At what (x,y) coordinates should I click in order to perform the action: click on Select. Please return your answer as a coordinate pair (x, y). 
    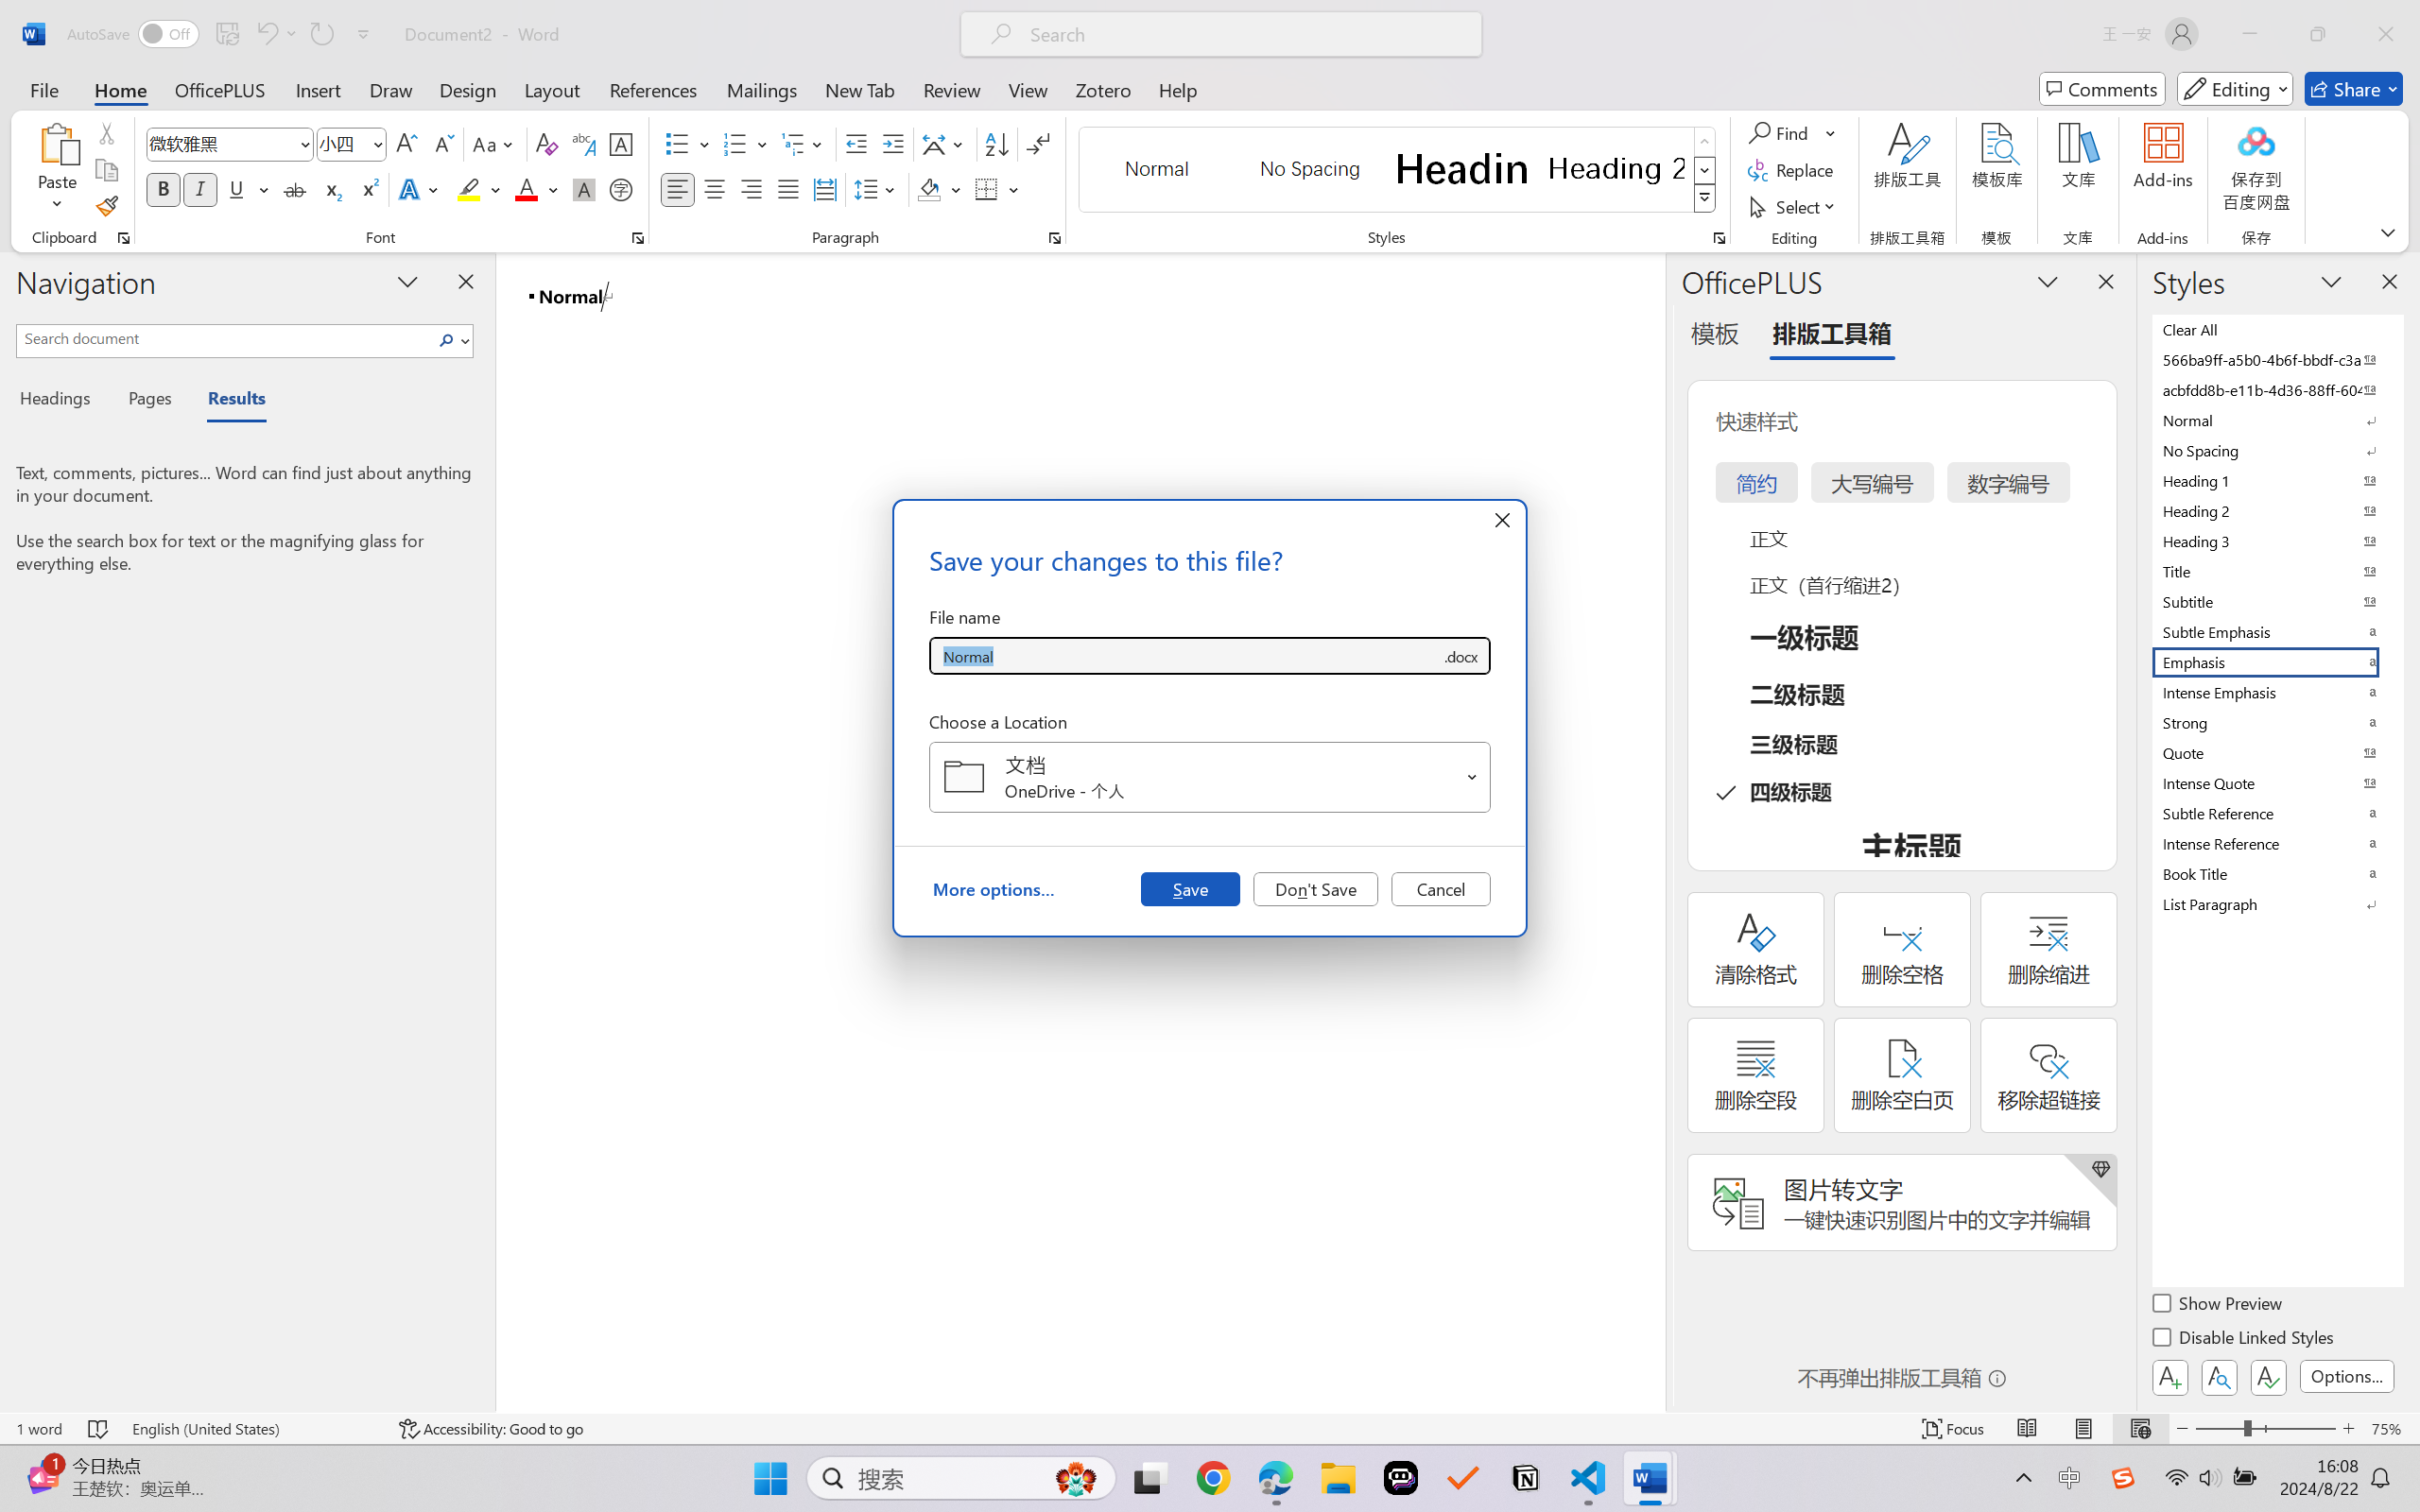
    Looking at the image, I should click on (1795, 206).